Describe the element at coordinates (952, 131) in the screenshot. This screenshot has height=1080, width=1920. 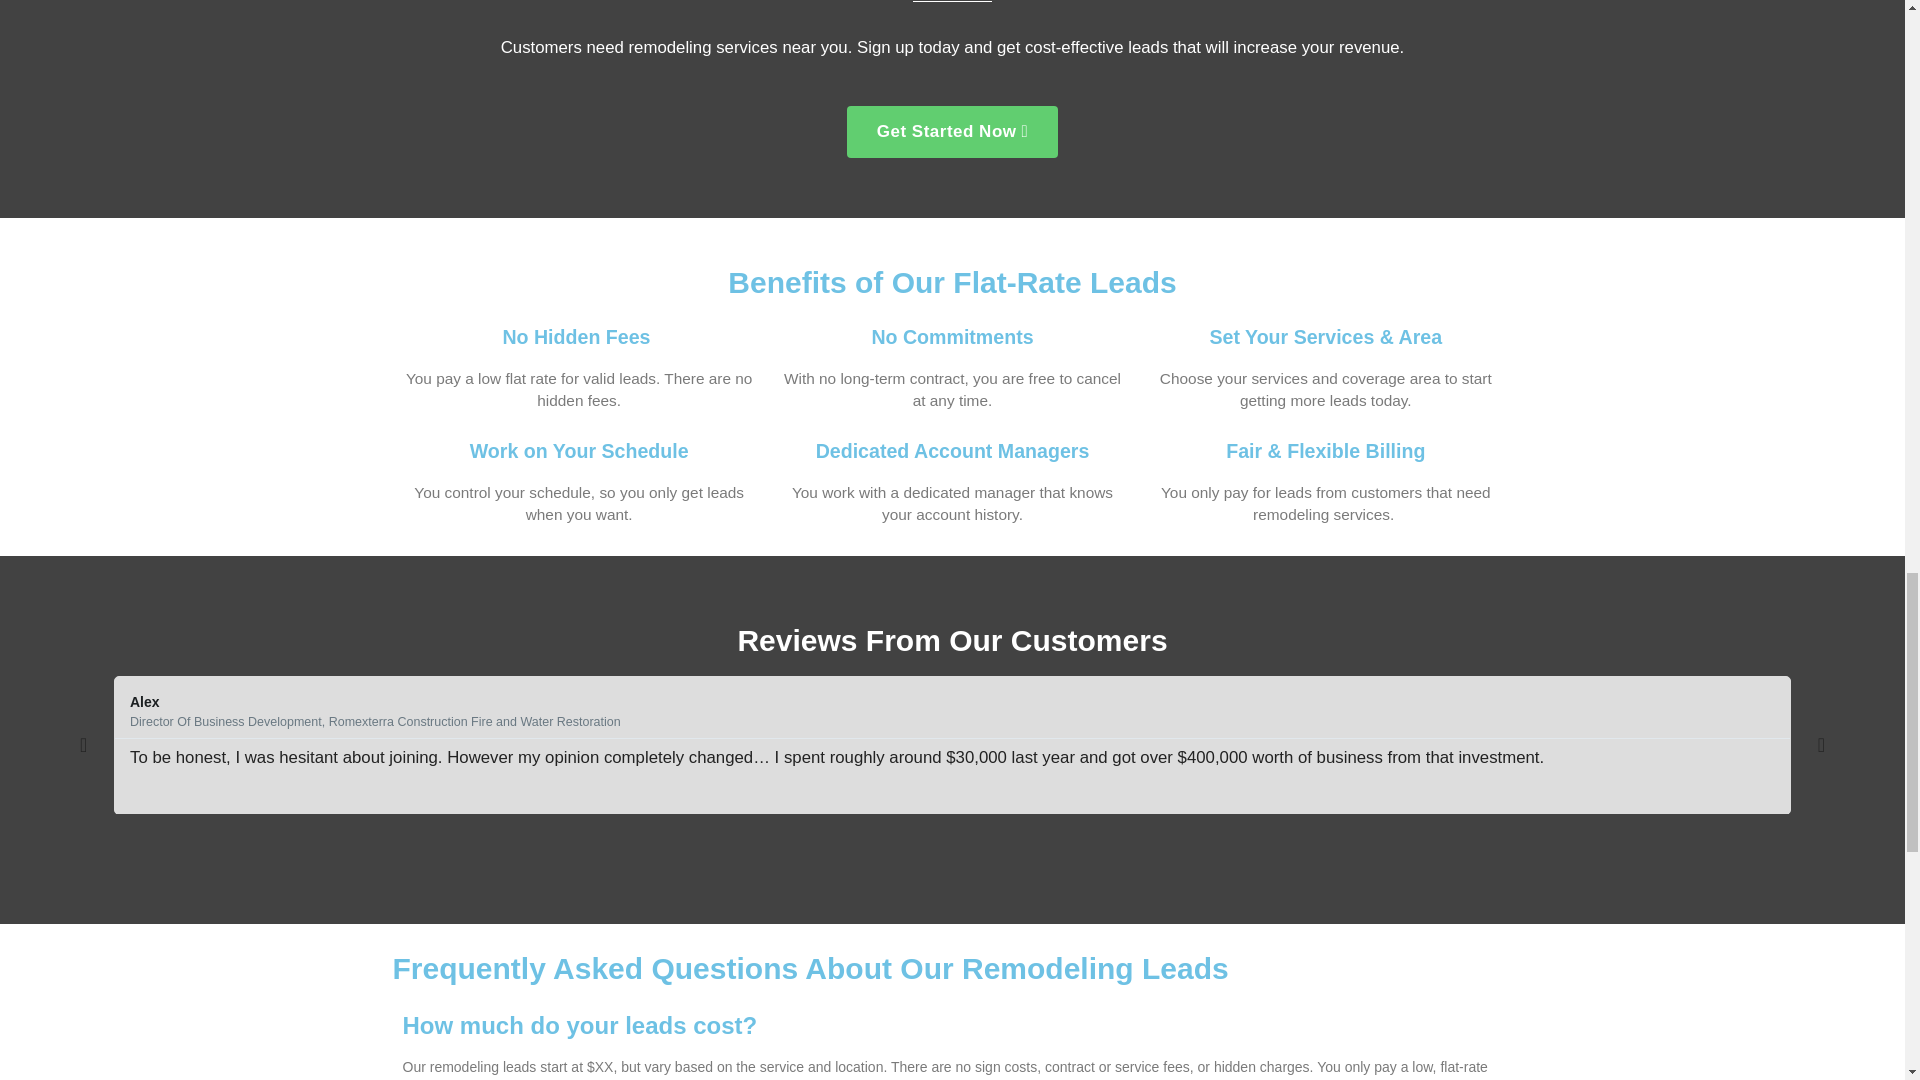
I see `Get Started Now` at that location.